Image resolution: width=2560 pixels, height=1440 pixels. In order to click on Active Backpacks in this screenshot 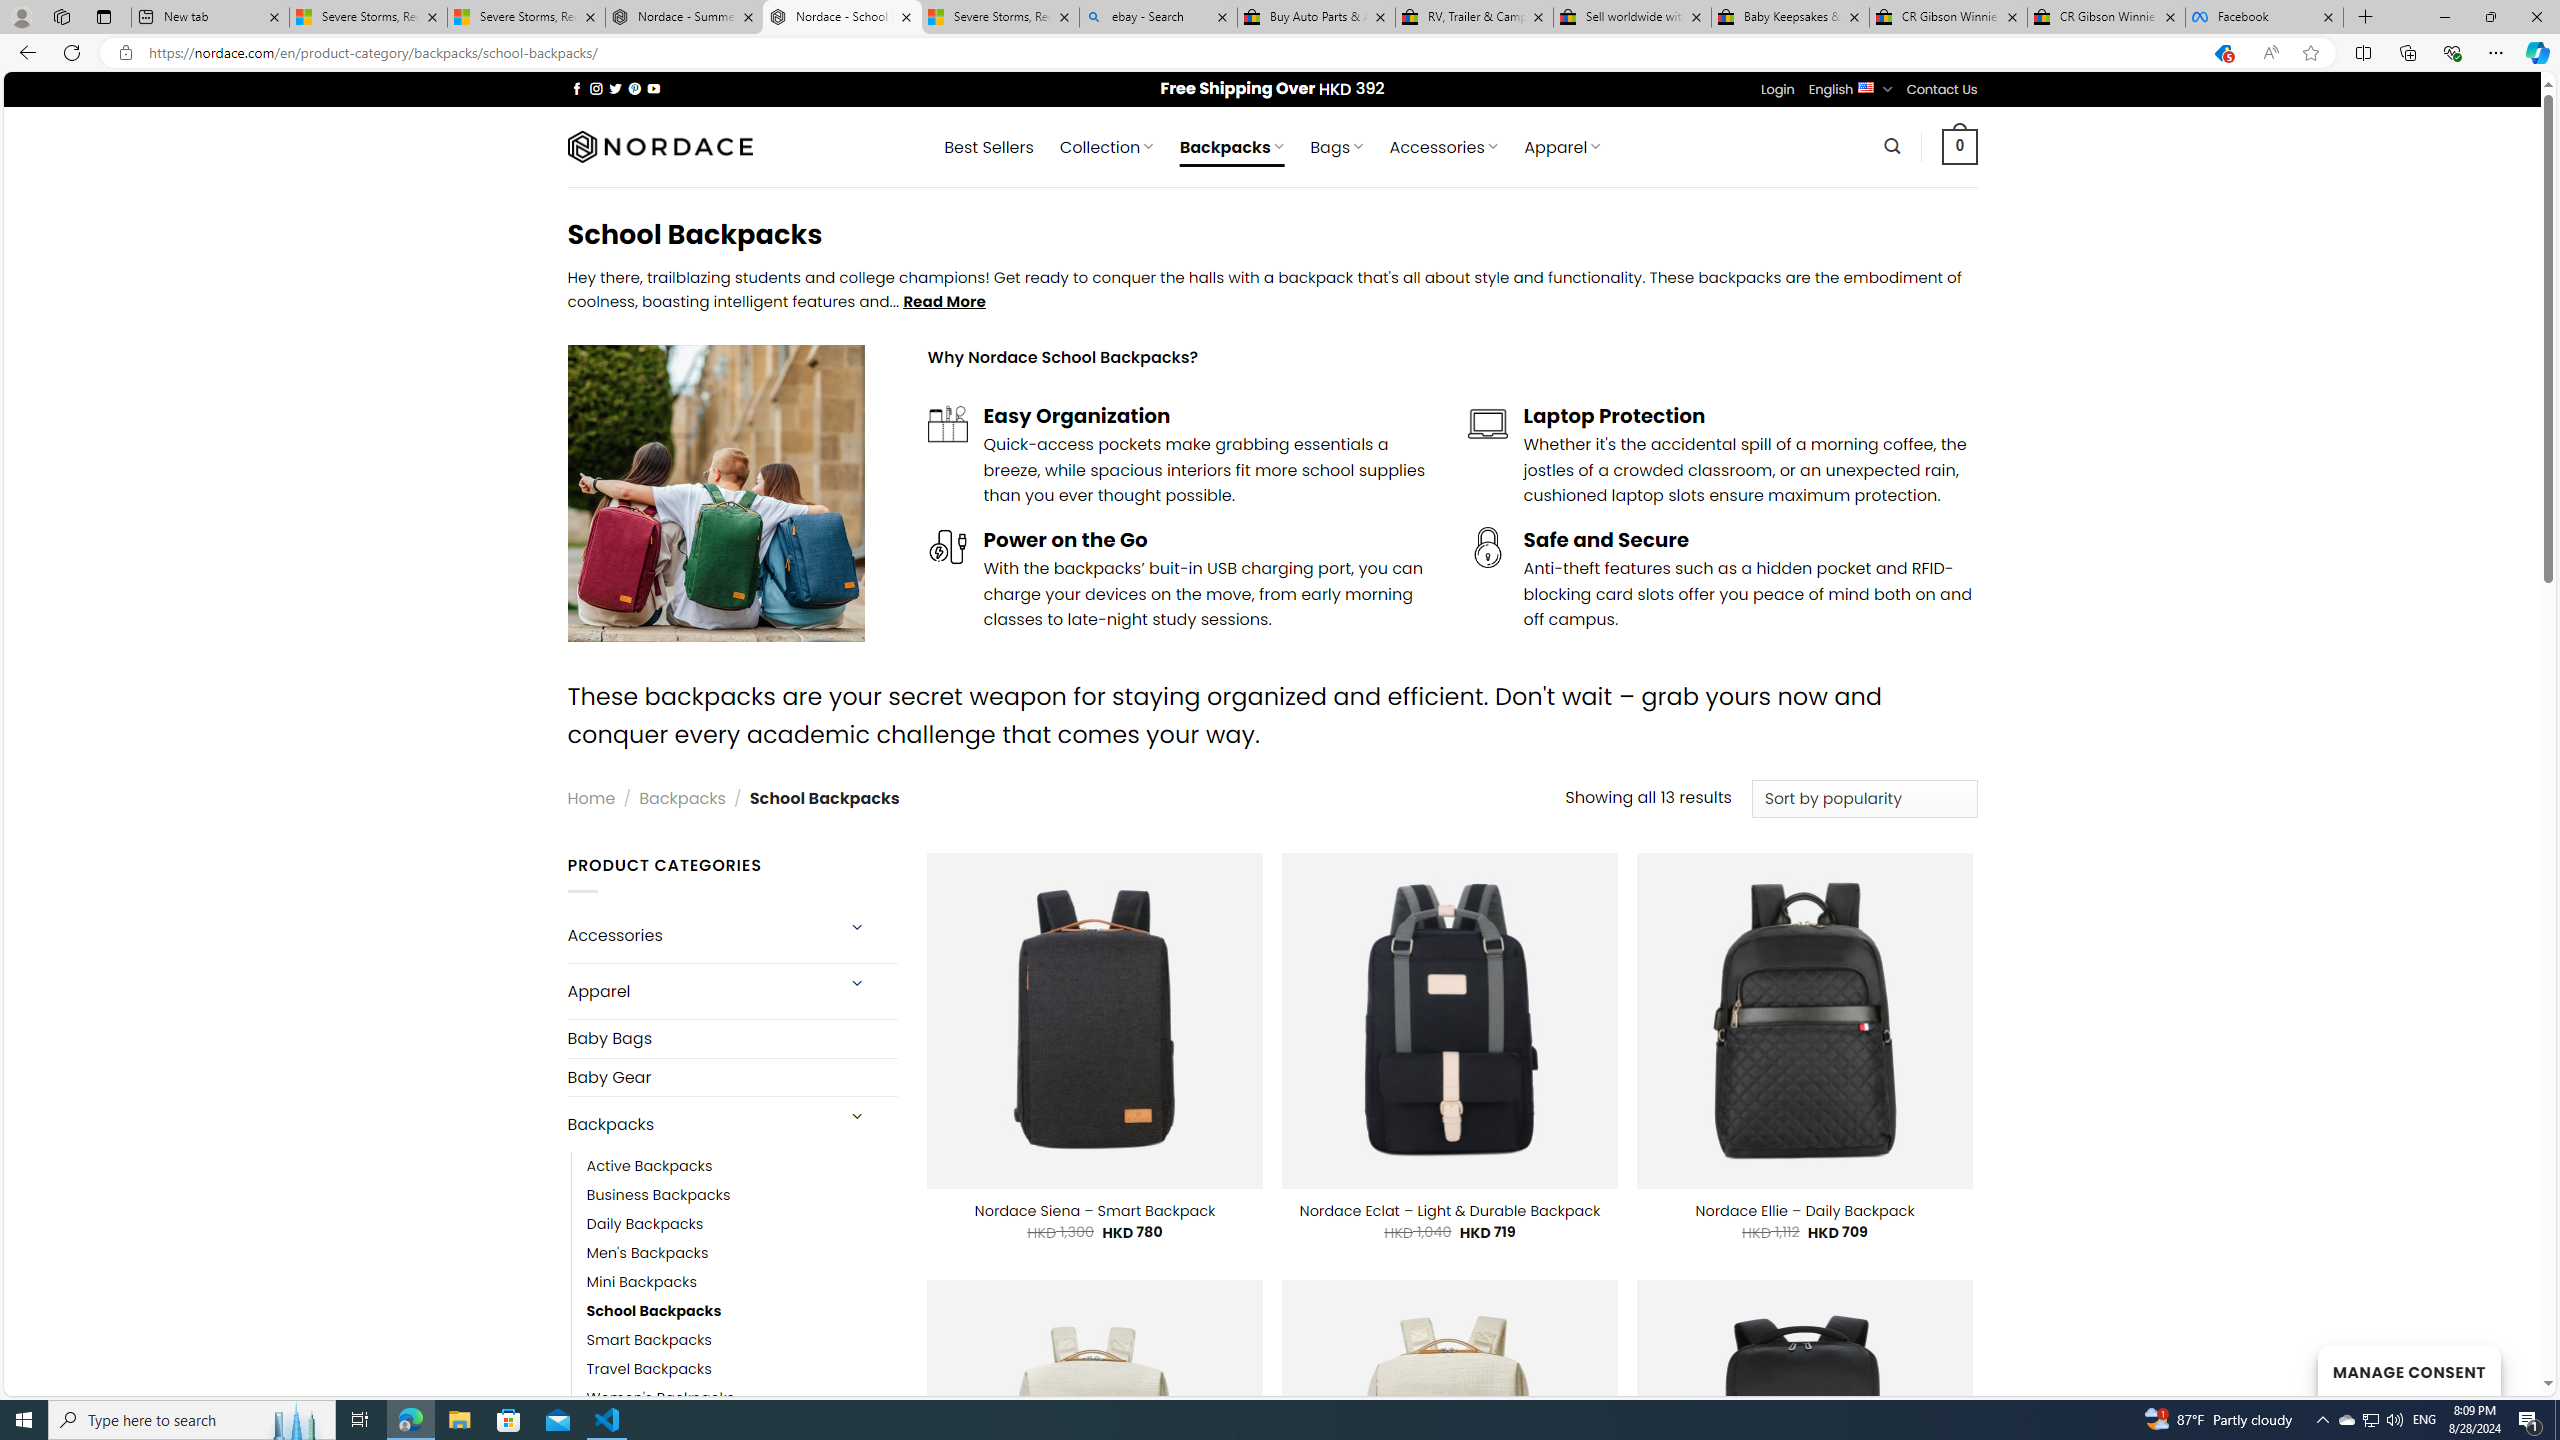, I will do `click(742, 1167)`.